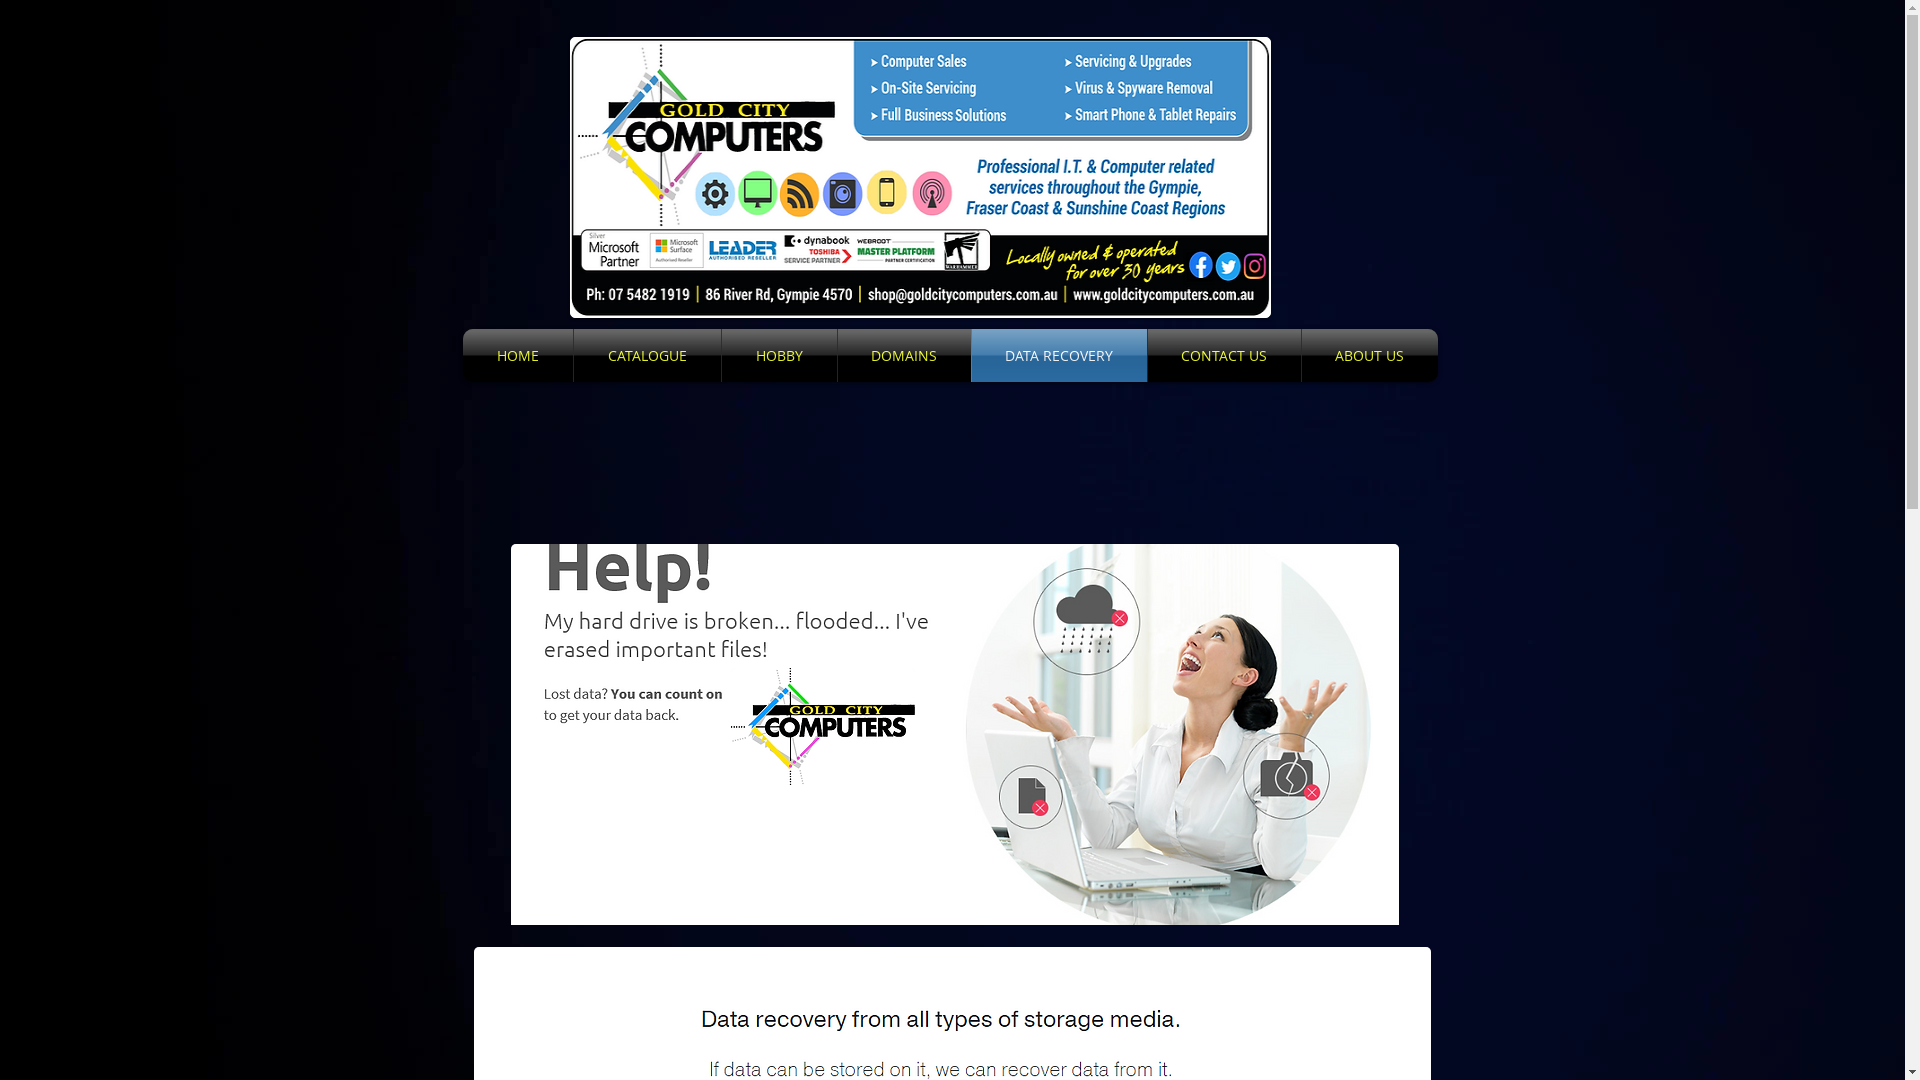 This screenshot has height=1080, width=1920. Describe the element at coordinates (780, 356) in the screenshot. I see `HOBBY` at that location.